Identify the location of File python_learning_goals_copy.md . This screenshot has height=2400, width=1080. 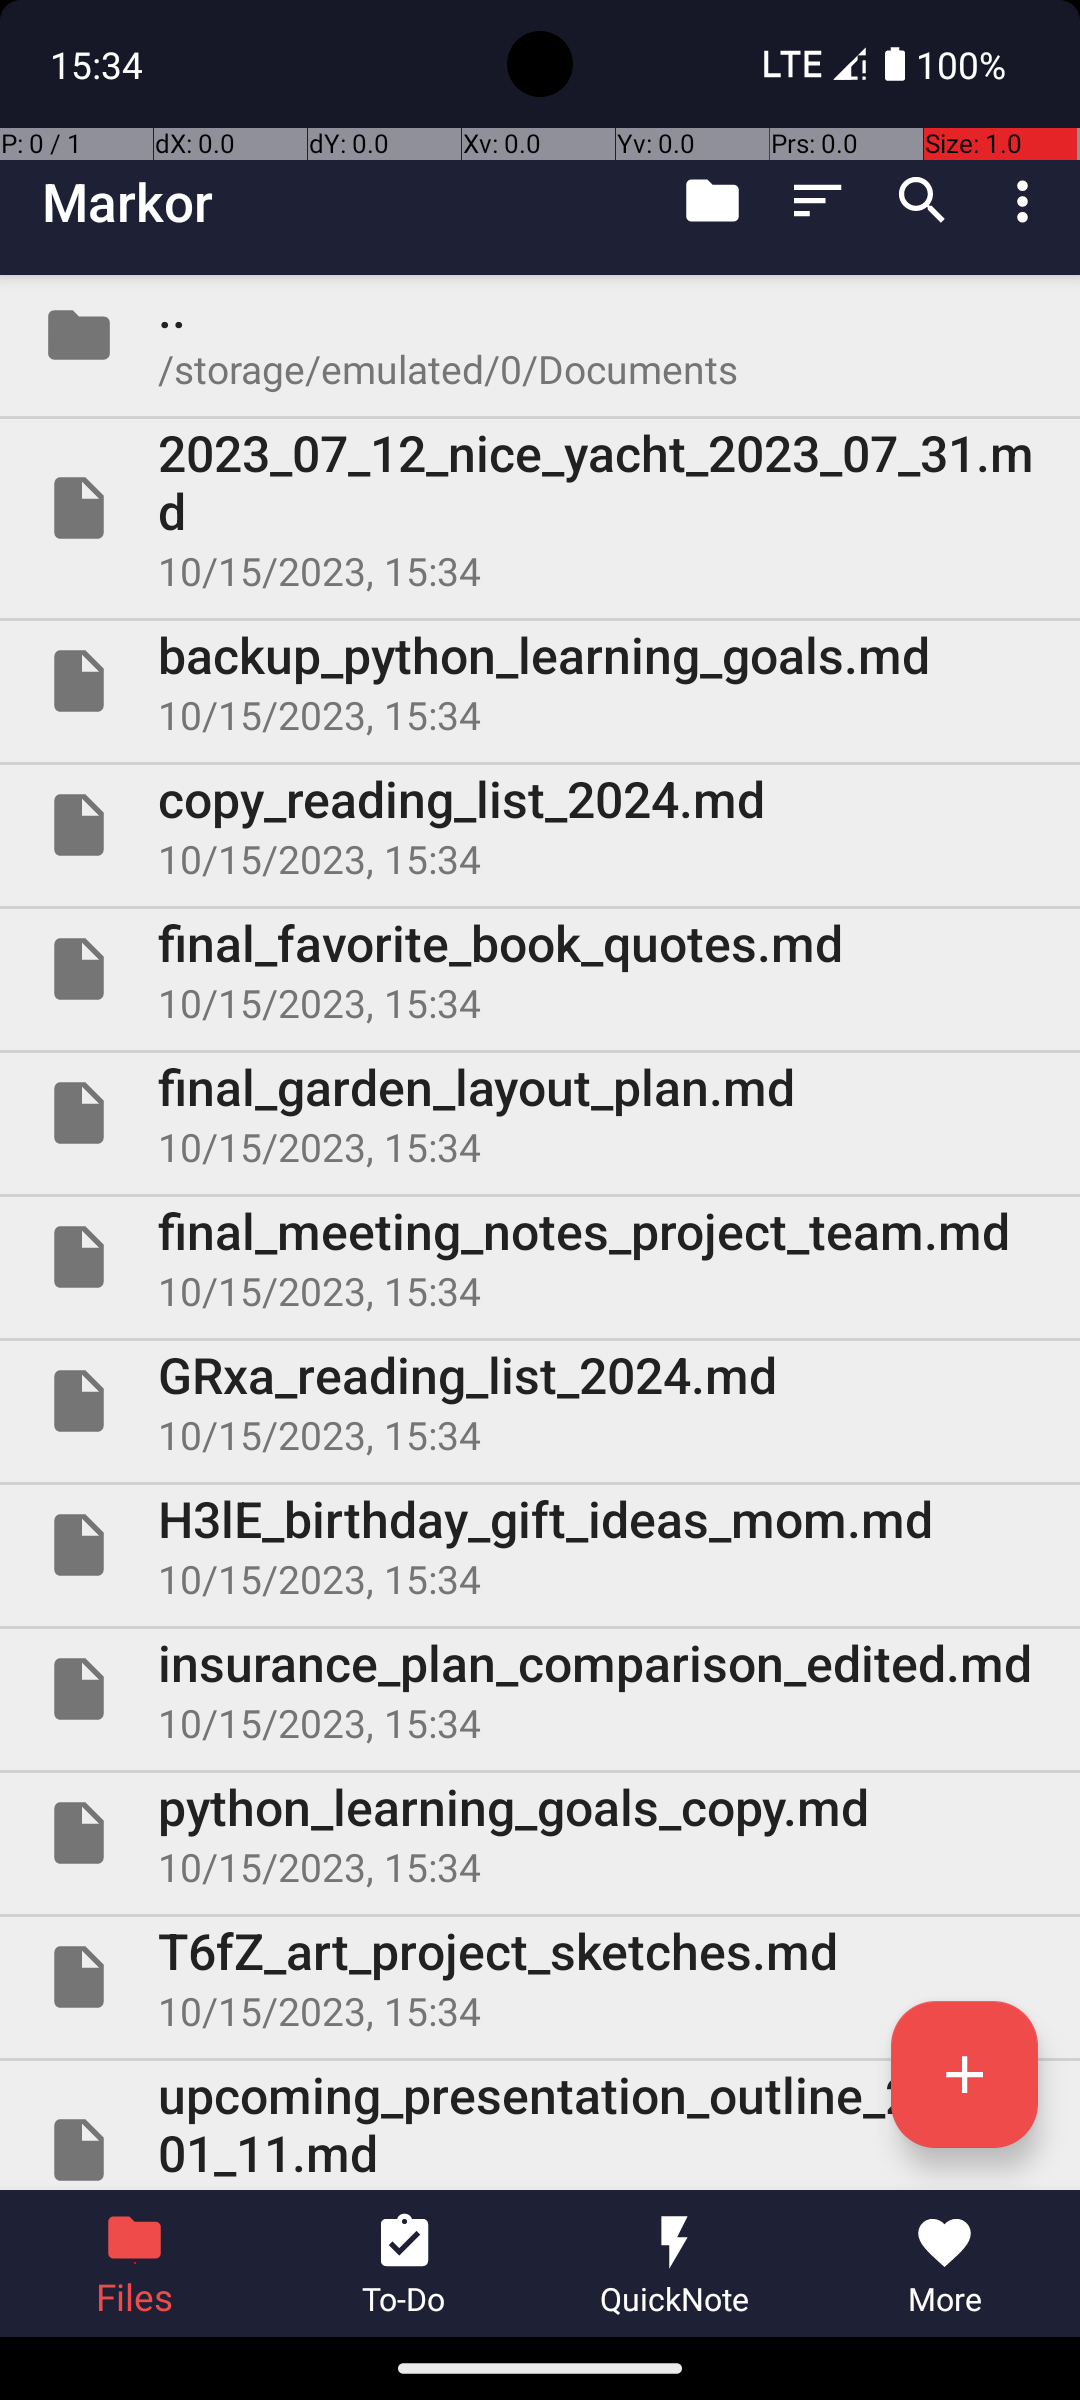
(540, 1832).